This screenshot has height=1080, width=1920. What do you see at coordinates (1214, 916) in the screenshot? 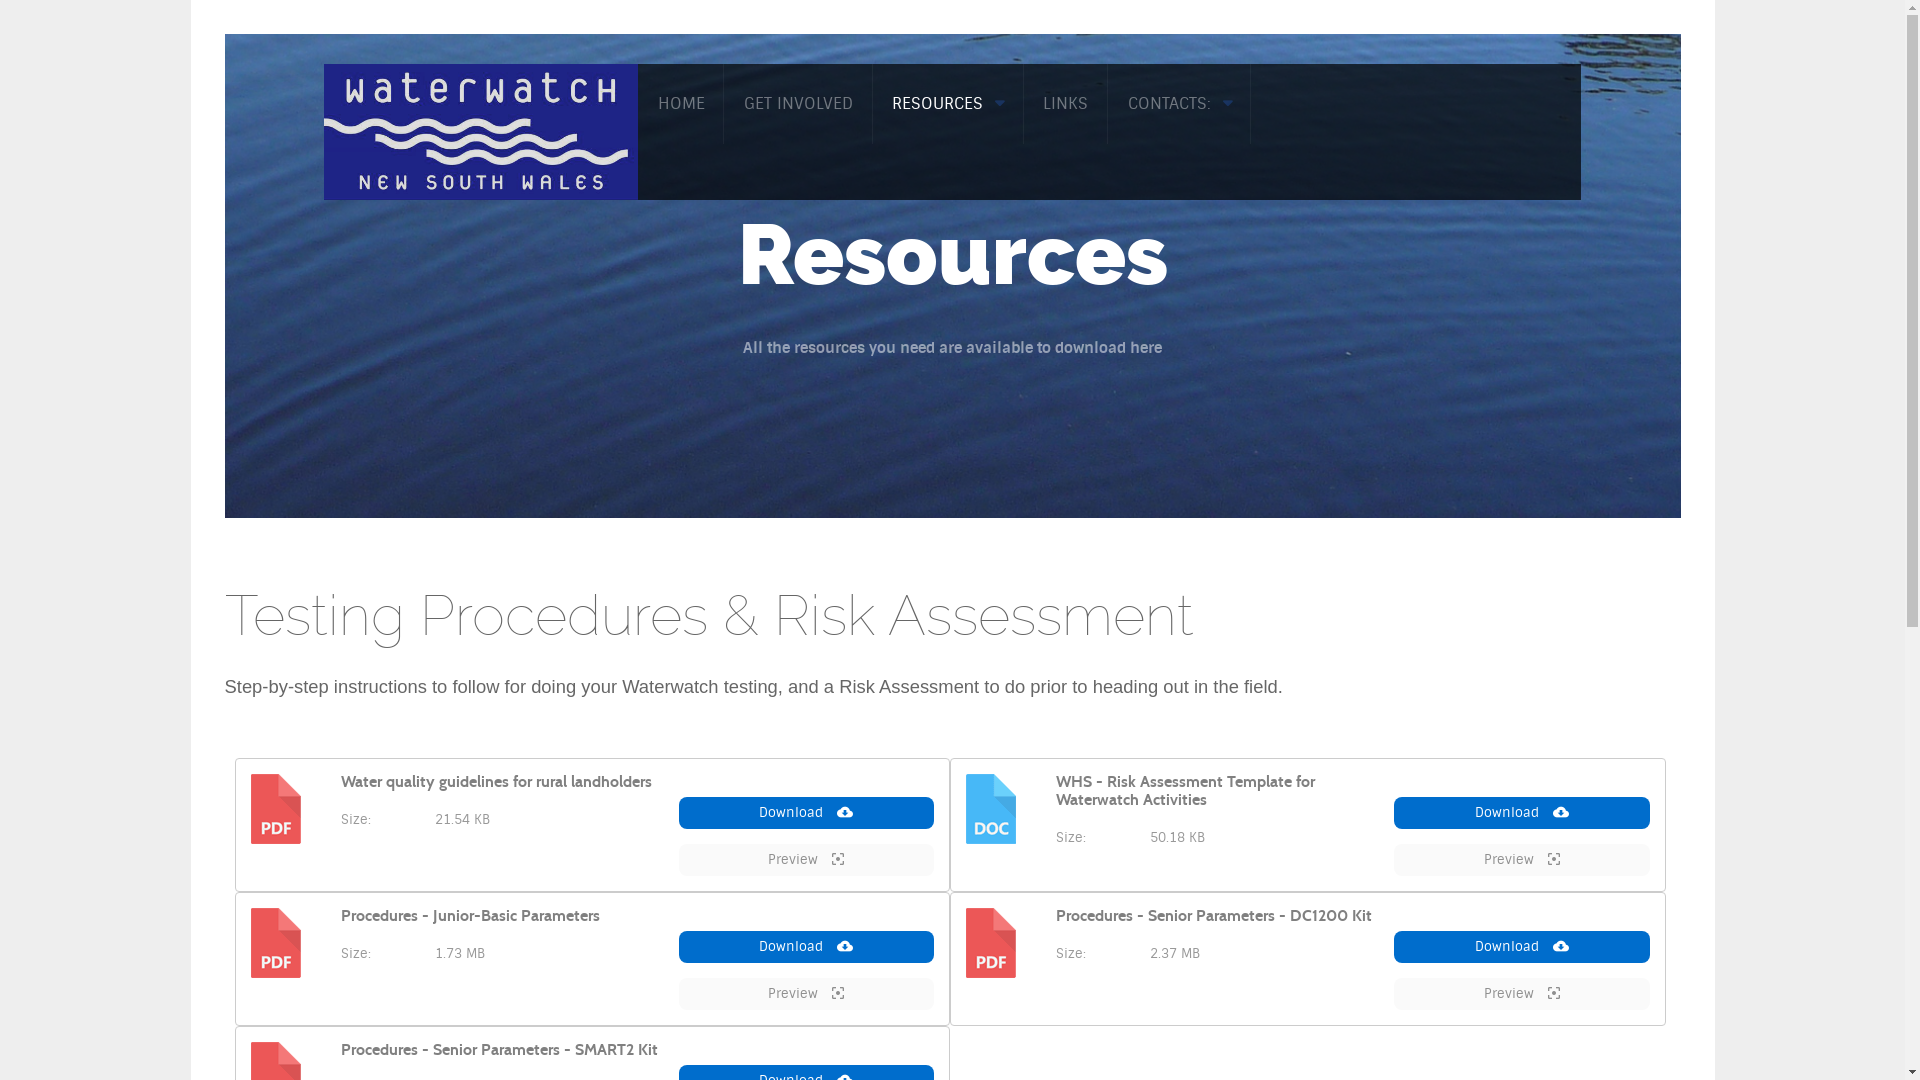
I see `Procedures - Senior Parameters - DC1200 Kit` at bounding box center [1214, 916].